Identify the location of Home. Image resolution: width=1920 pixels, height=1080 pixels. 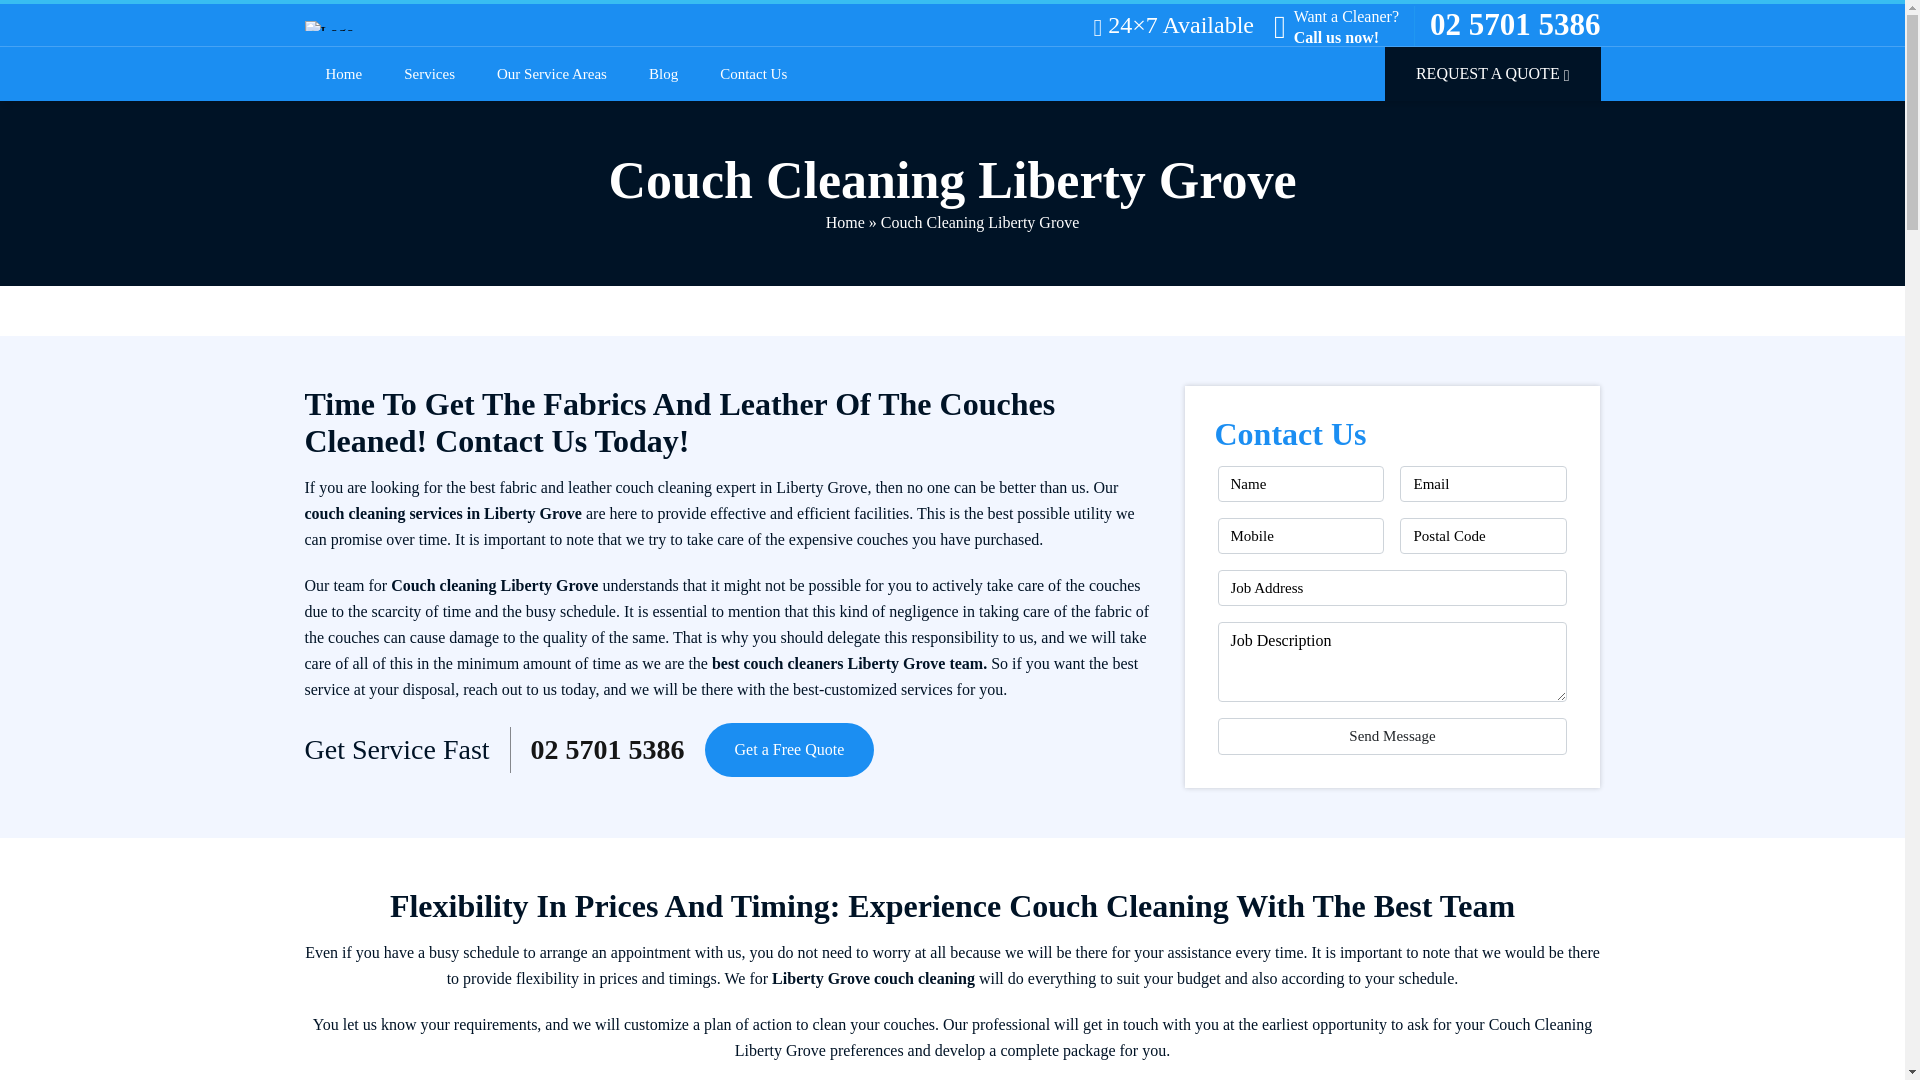
(344, 74).